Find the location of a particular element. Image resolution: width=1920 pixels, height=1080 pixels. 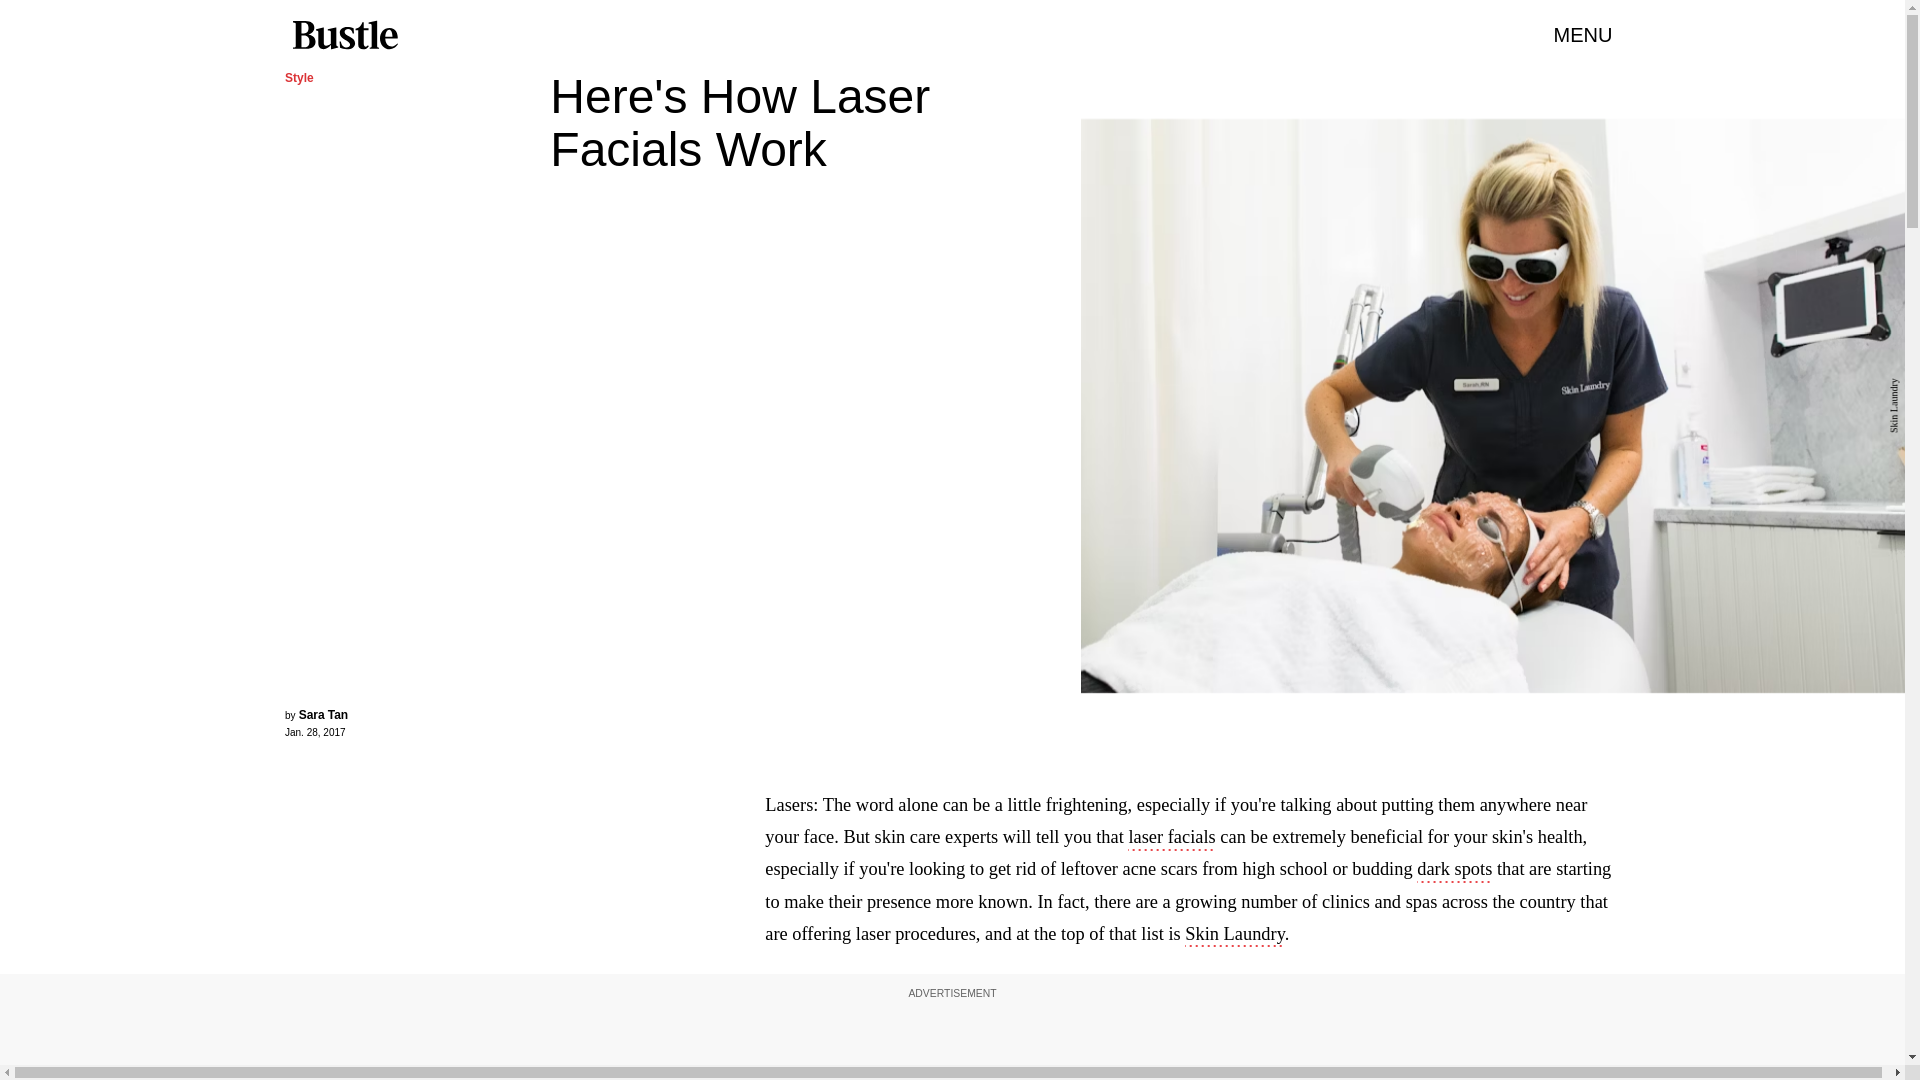

Bustle is located at coordinates (344, 35).